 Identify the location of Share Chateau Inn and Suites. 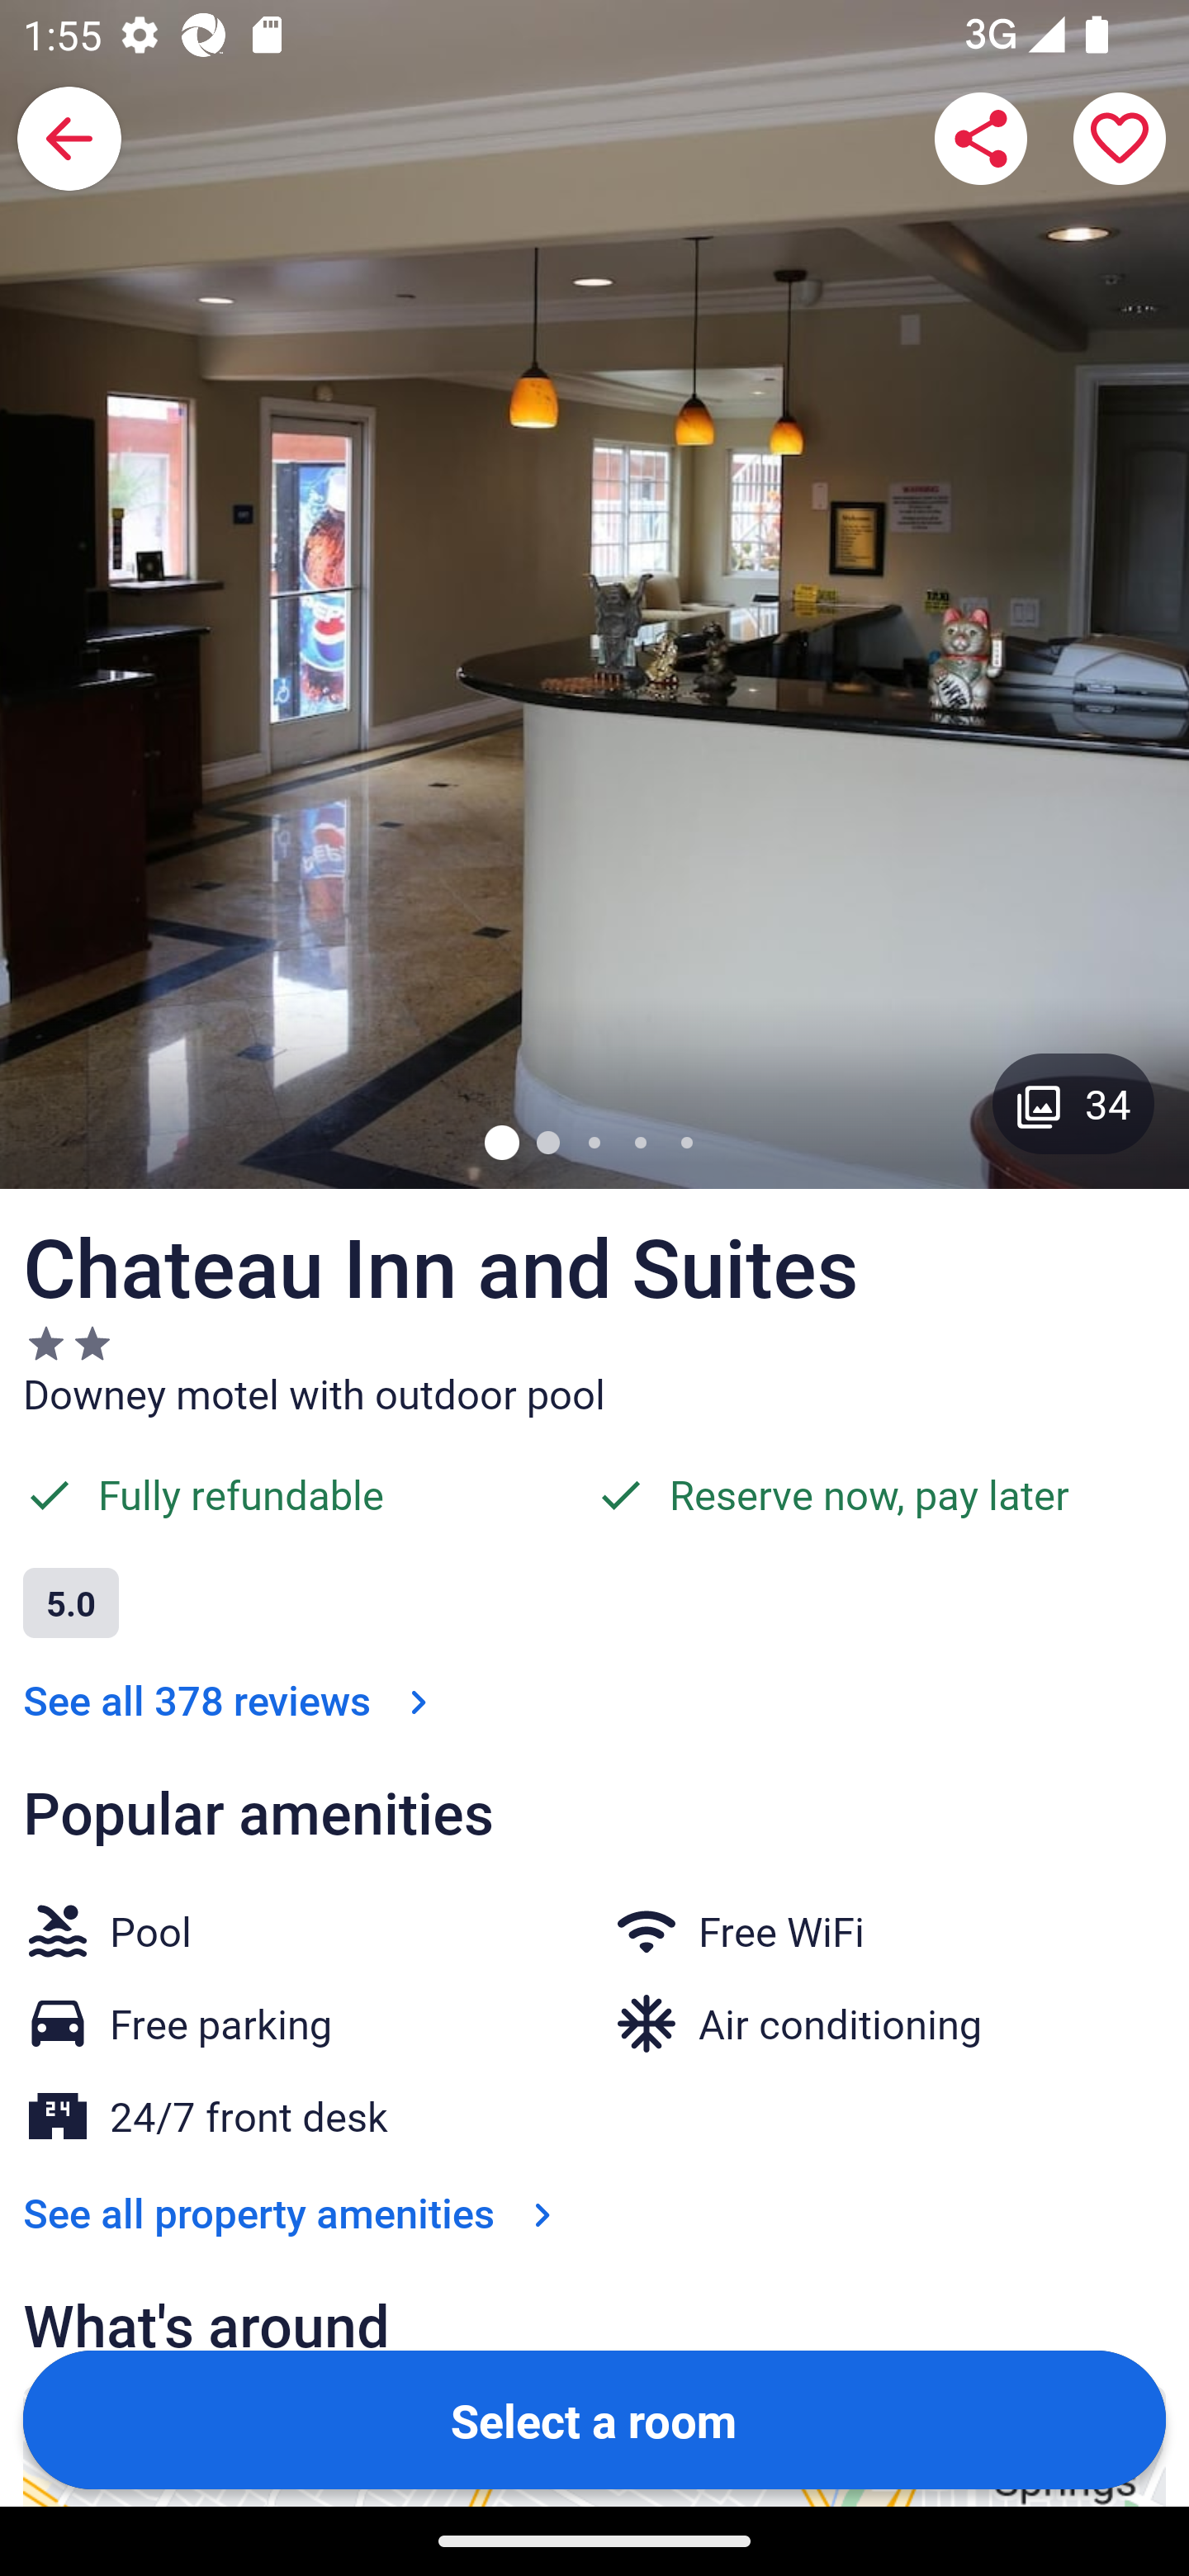
(981, 139).